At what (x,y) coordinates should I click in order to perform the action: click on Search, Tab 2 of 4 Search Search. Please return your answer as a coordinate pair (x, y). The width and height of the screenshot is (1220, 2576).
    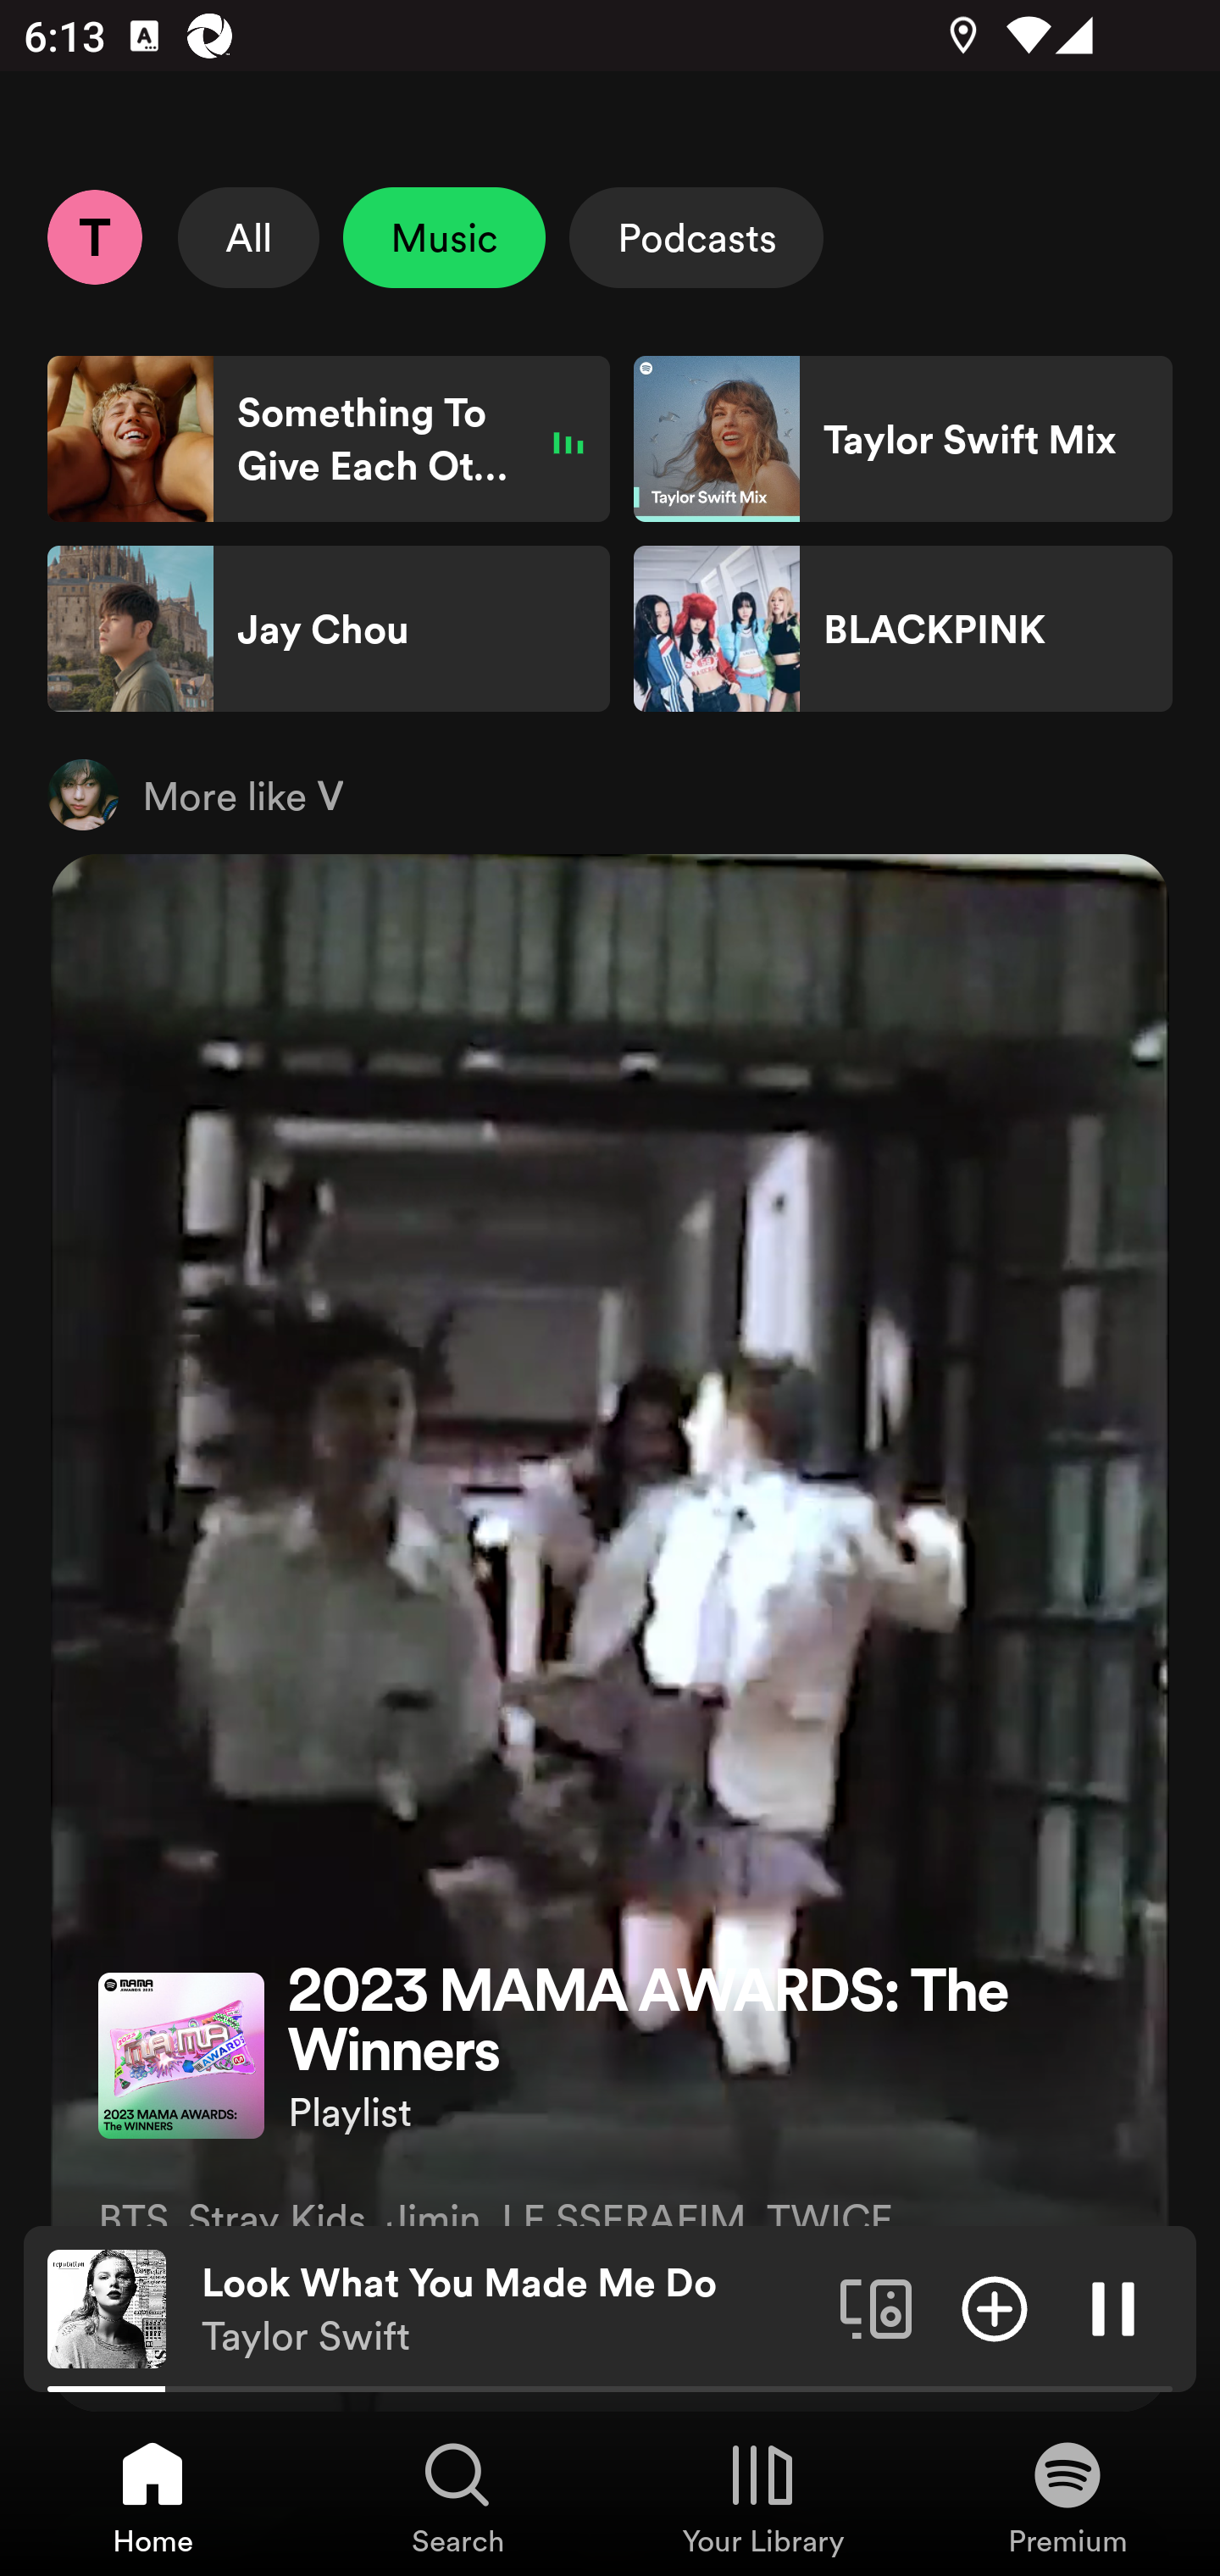
    Looking at the image, I should click on (457, 2496).